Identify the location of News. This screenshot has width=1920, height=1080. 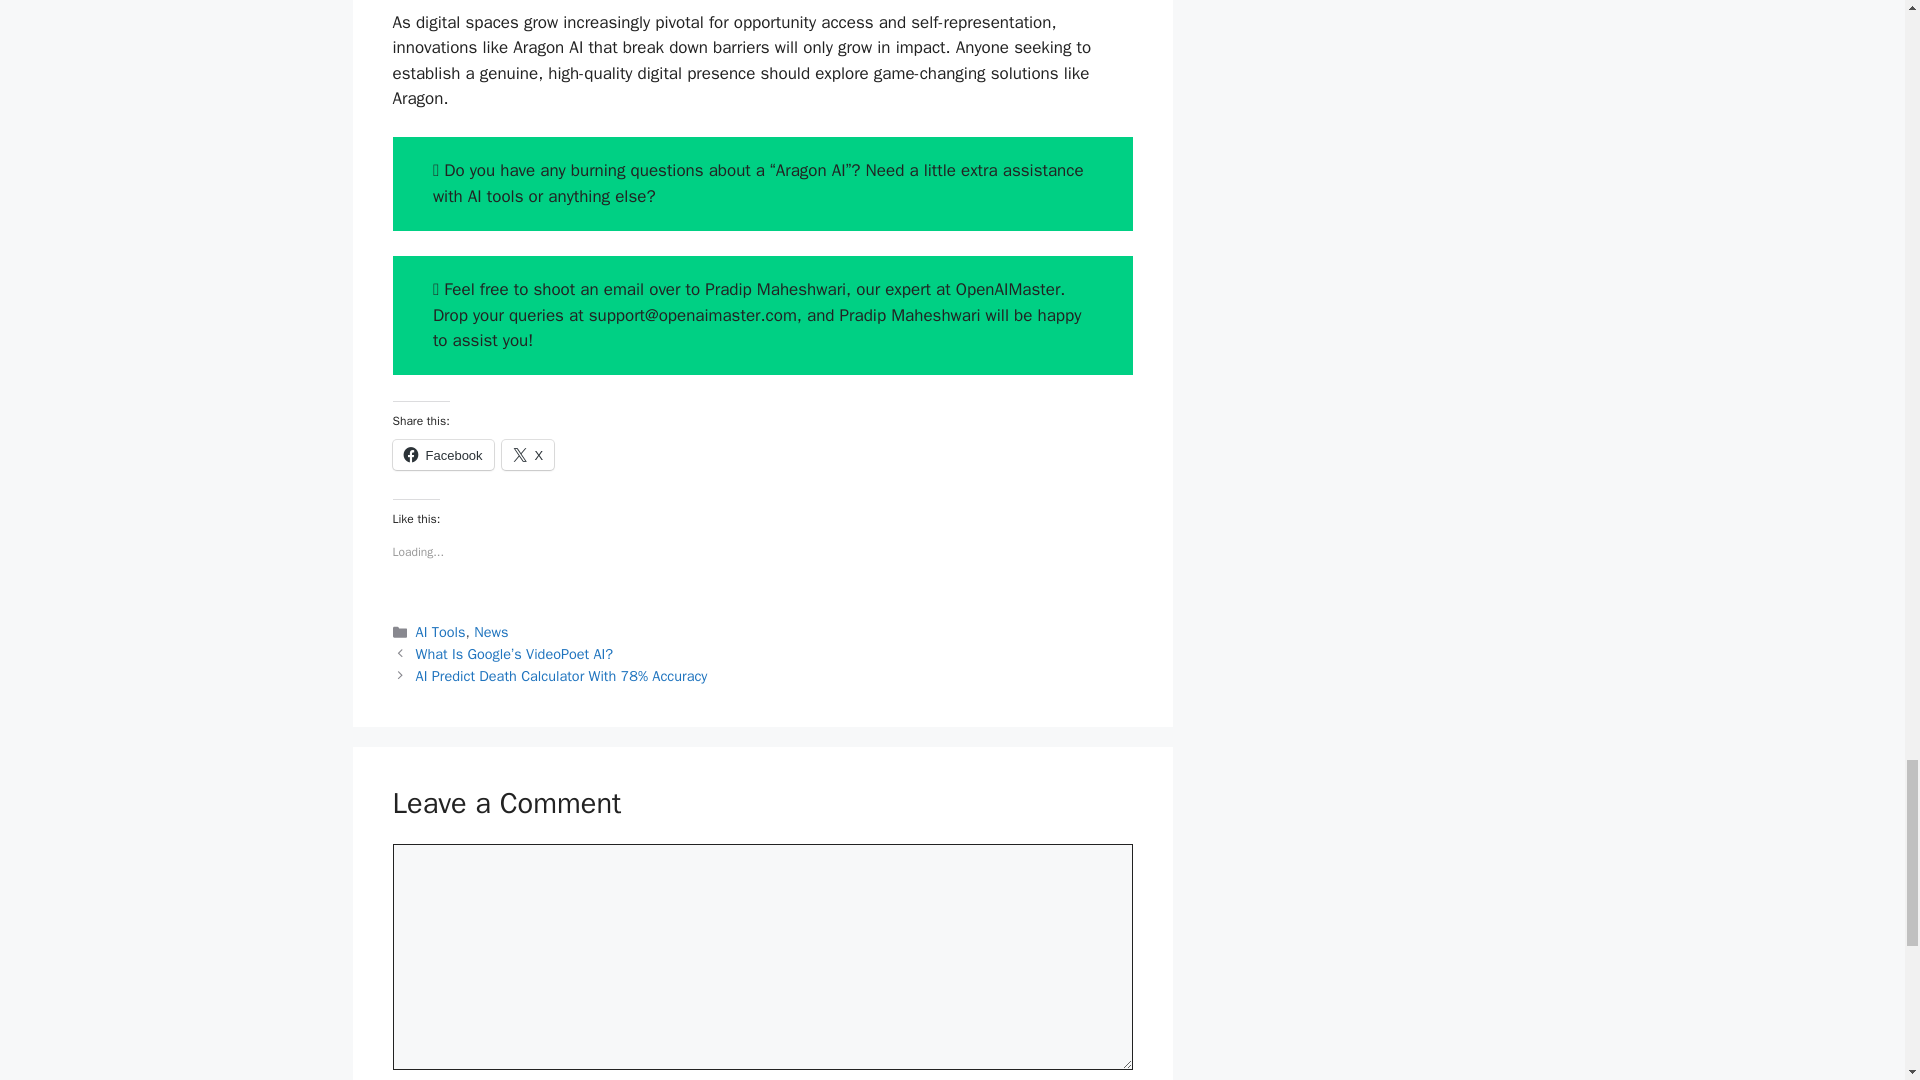
(491, 632).